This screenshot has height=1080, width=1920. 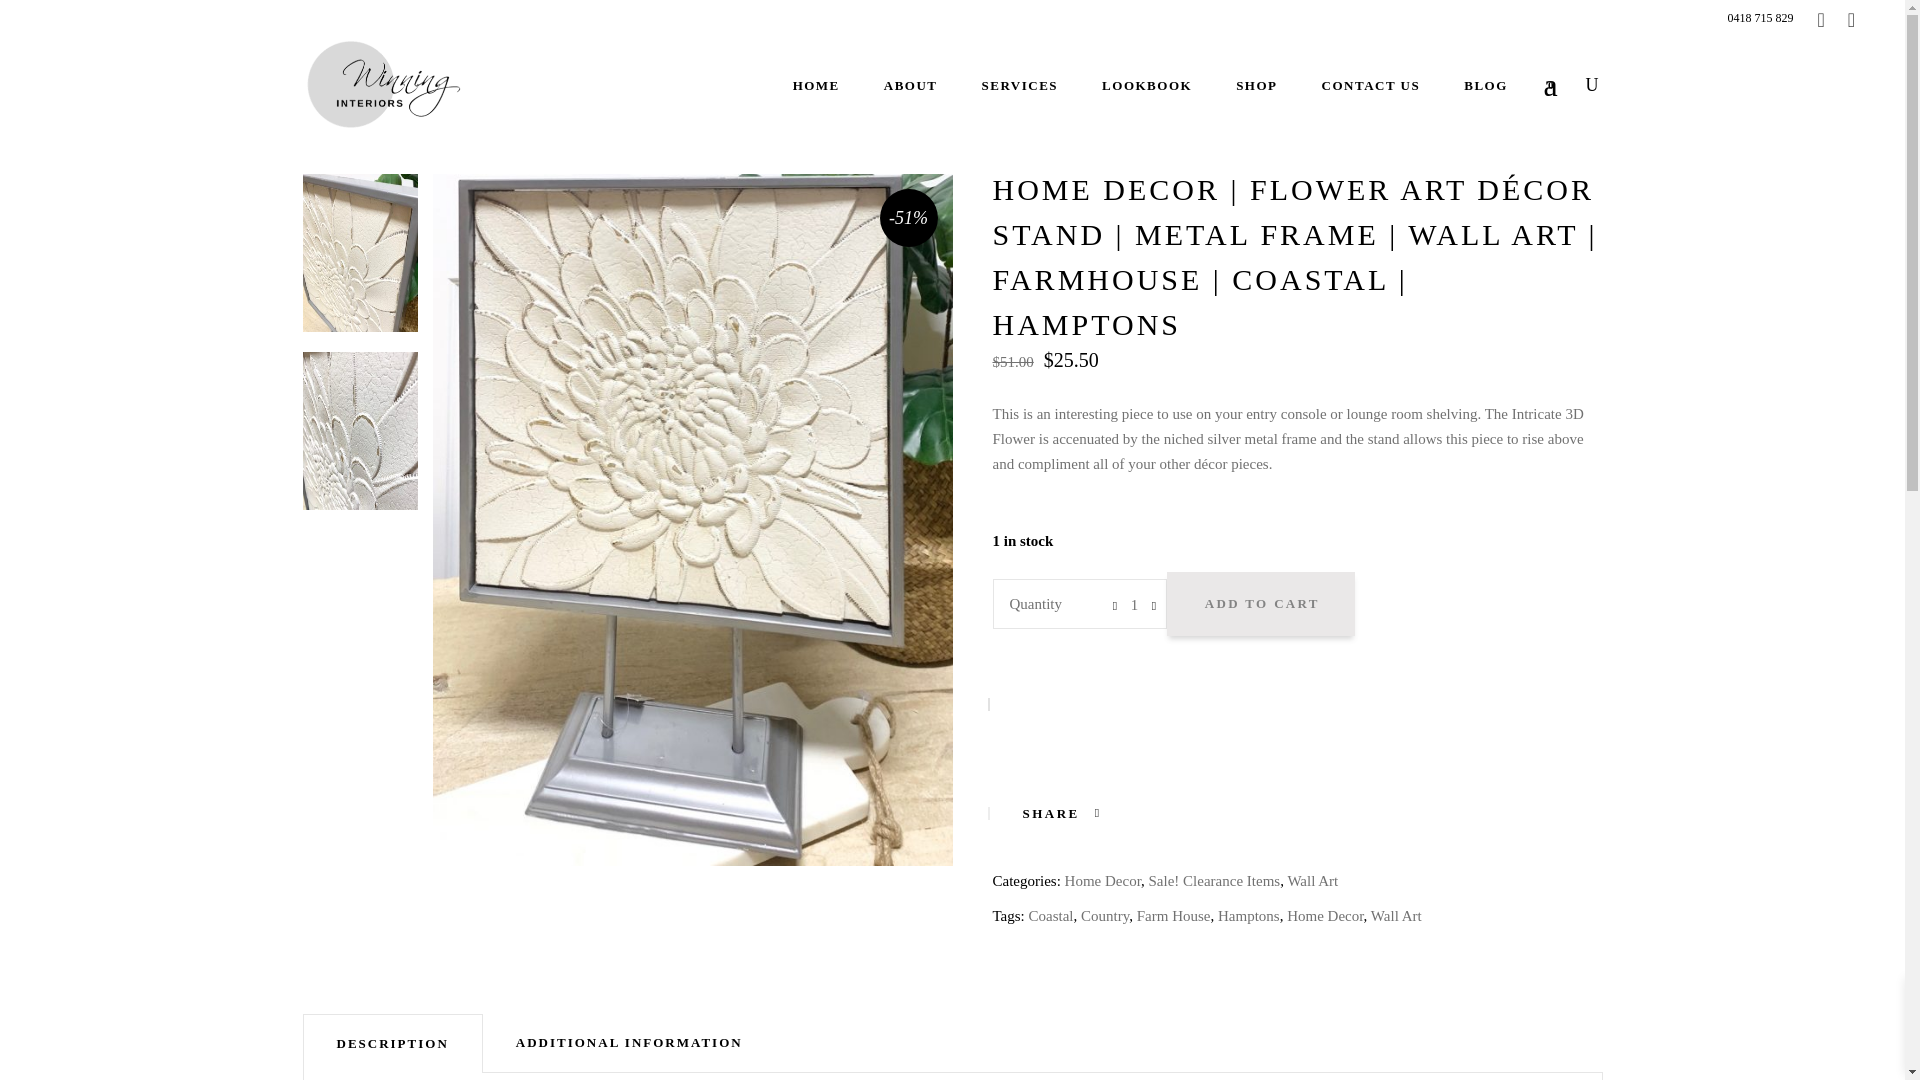 I want to click on 8a - Flower Art on Stand, so click(x=358, y=252).